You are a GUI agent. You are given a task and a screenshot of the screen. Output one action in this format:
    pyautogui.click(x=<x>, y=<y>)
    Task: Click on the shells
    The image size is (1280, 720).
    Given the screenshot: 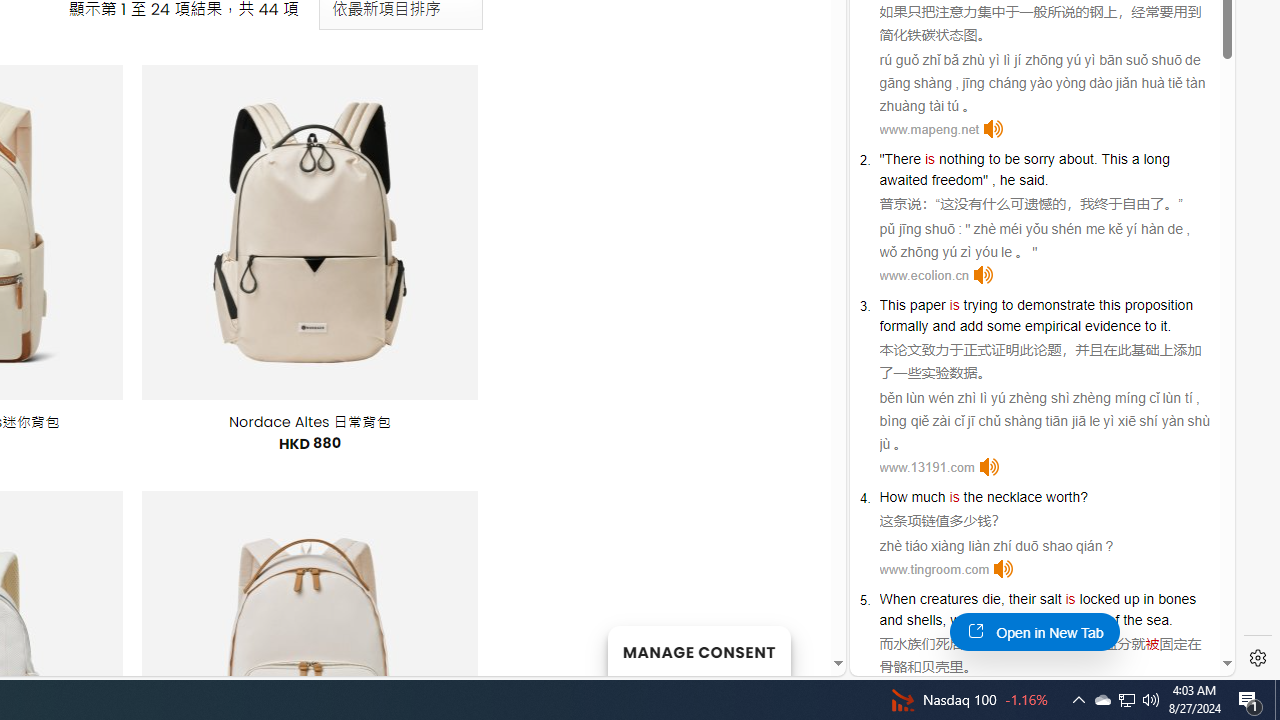 What is the action you would take?
    pyautogui.click(x=924, y=620)
    